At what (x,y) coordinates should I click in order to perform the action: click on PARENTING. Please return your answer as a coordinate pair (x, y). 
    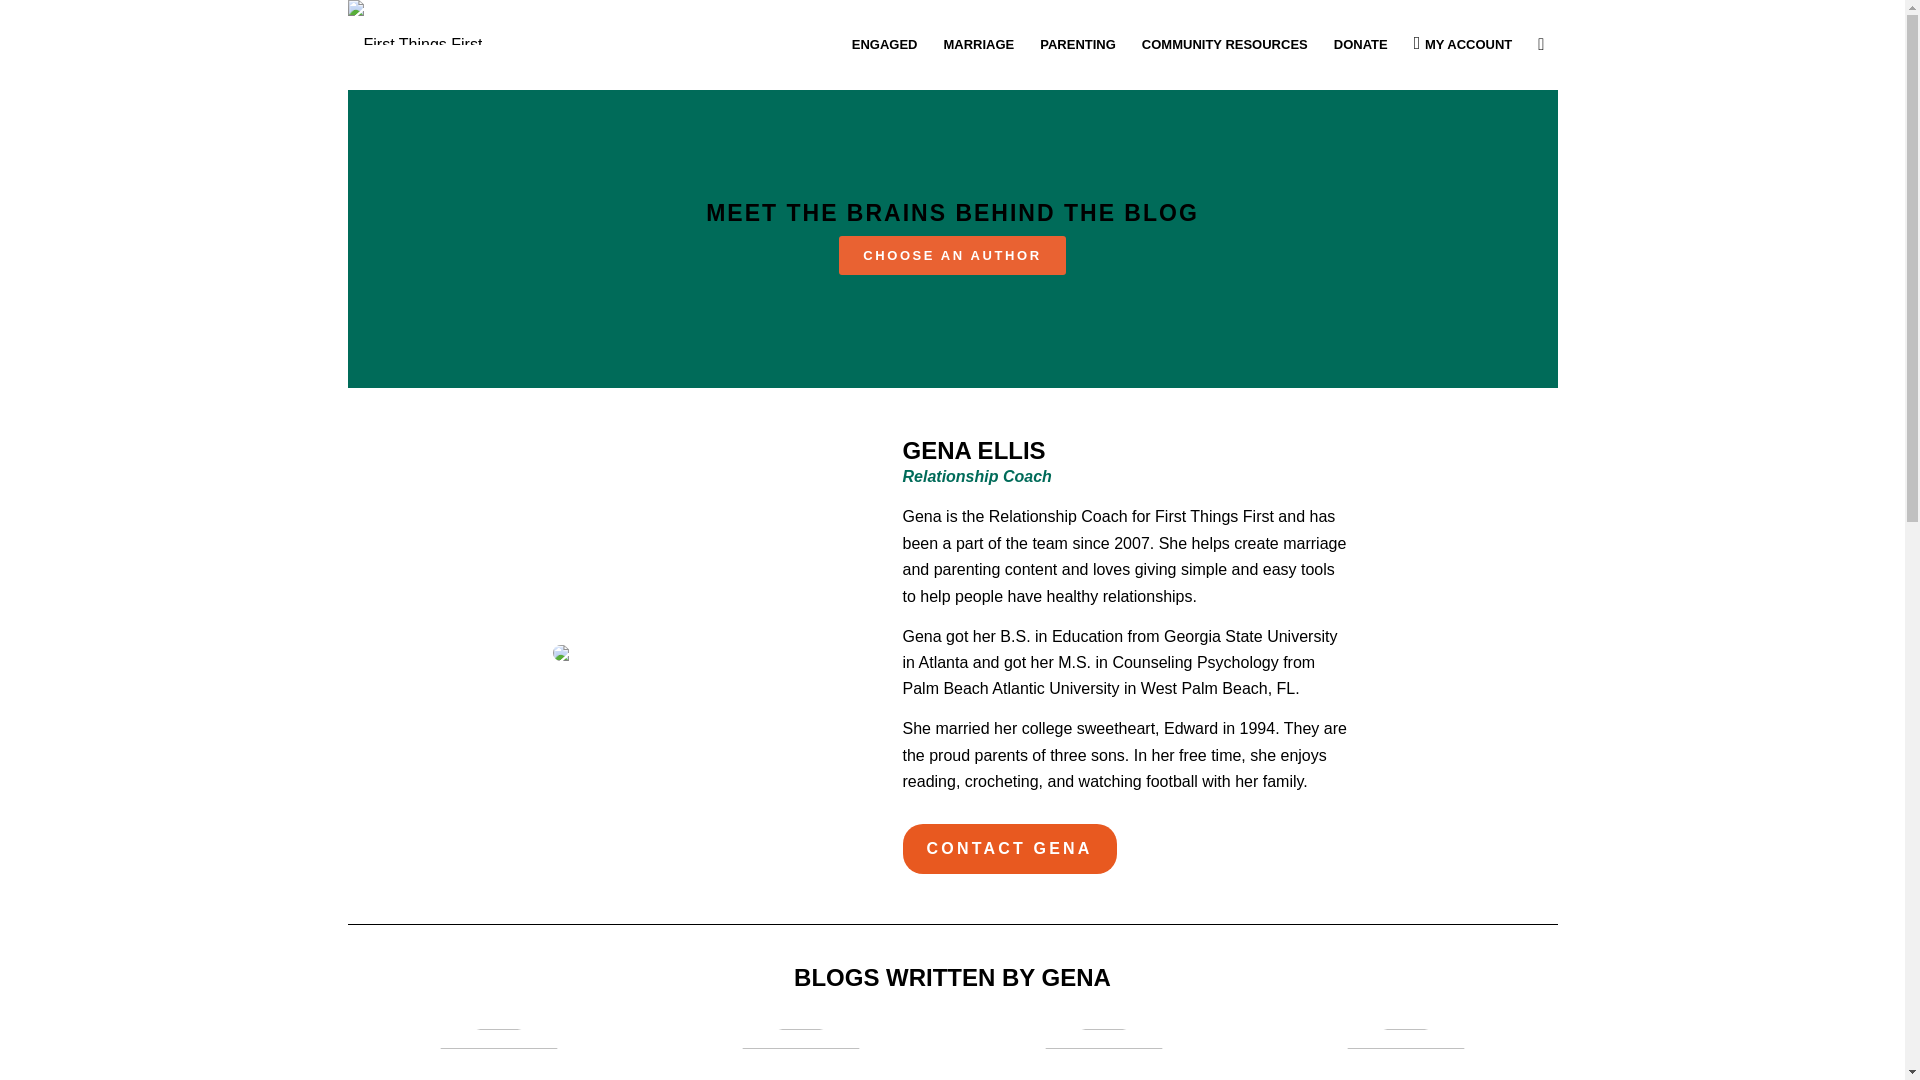
    Looking at the image, I should click on (1078, 44).